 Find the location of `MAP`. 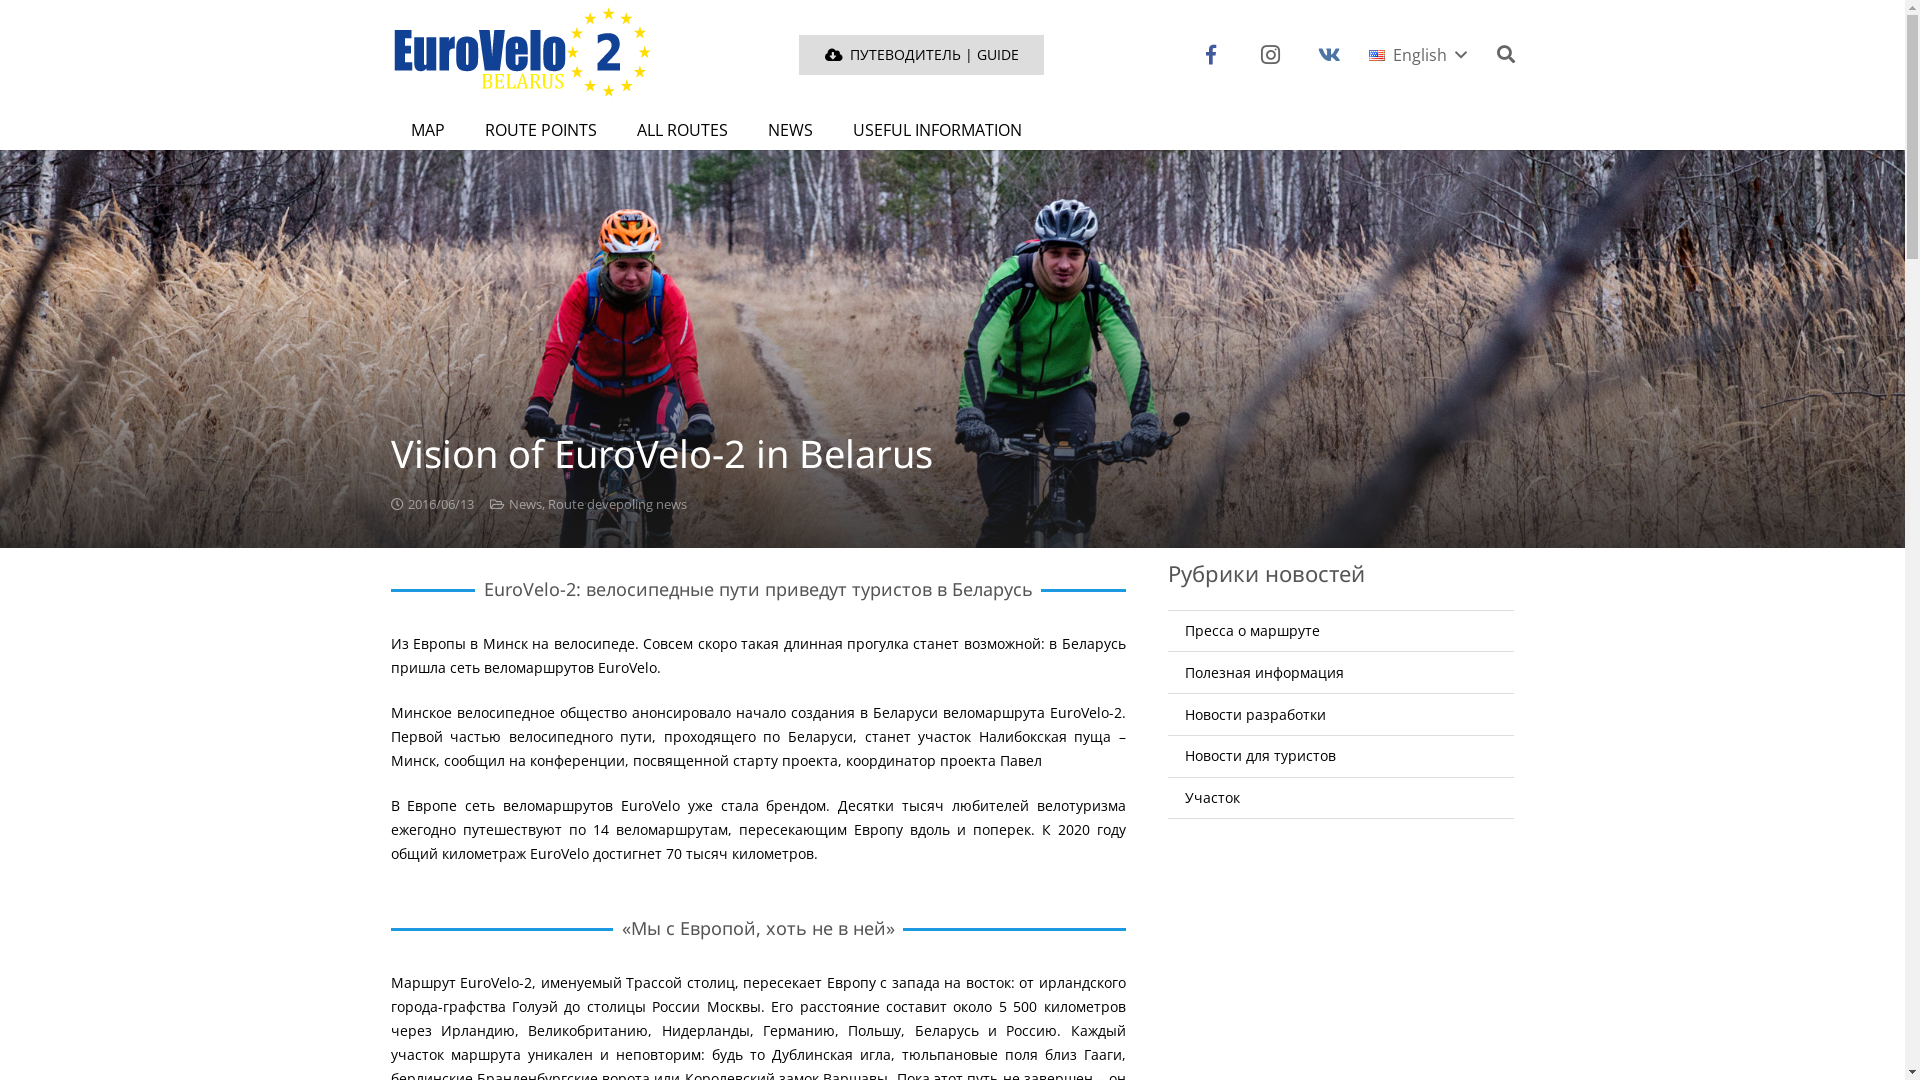

MAP is located at coordinates (427, 130).